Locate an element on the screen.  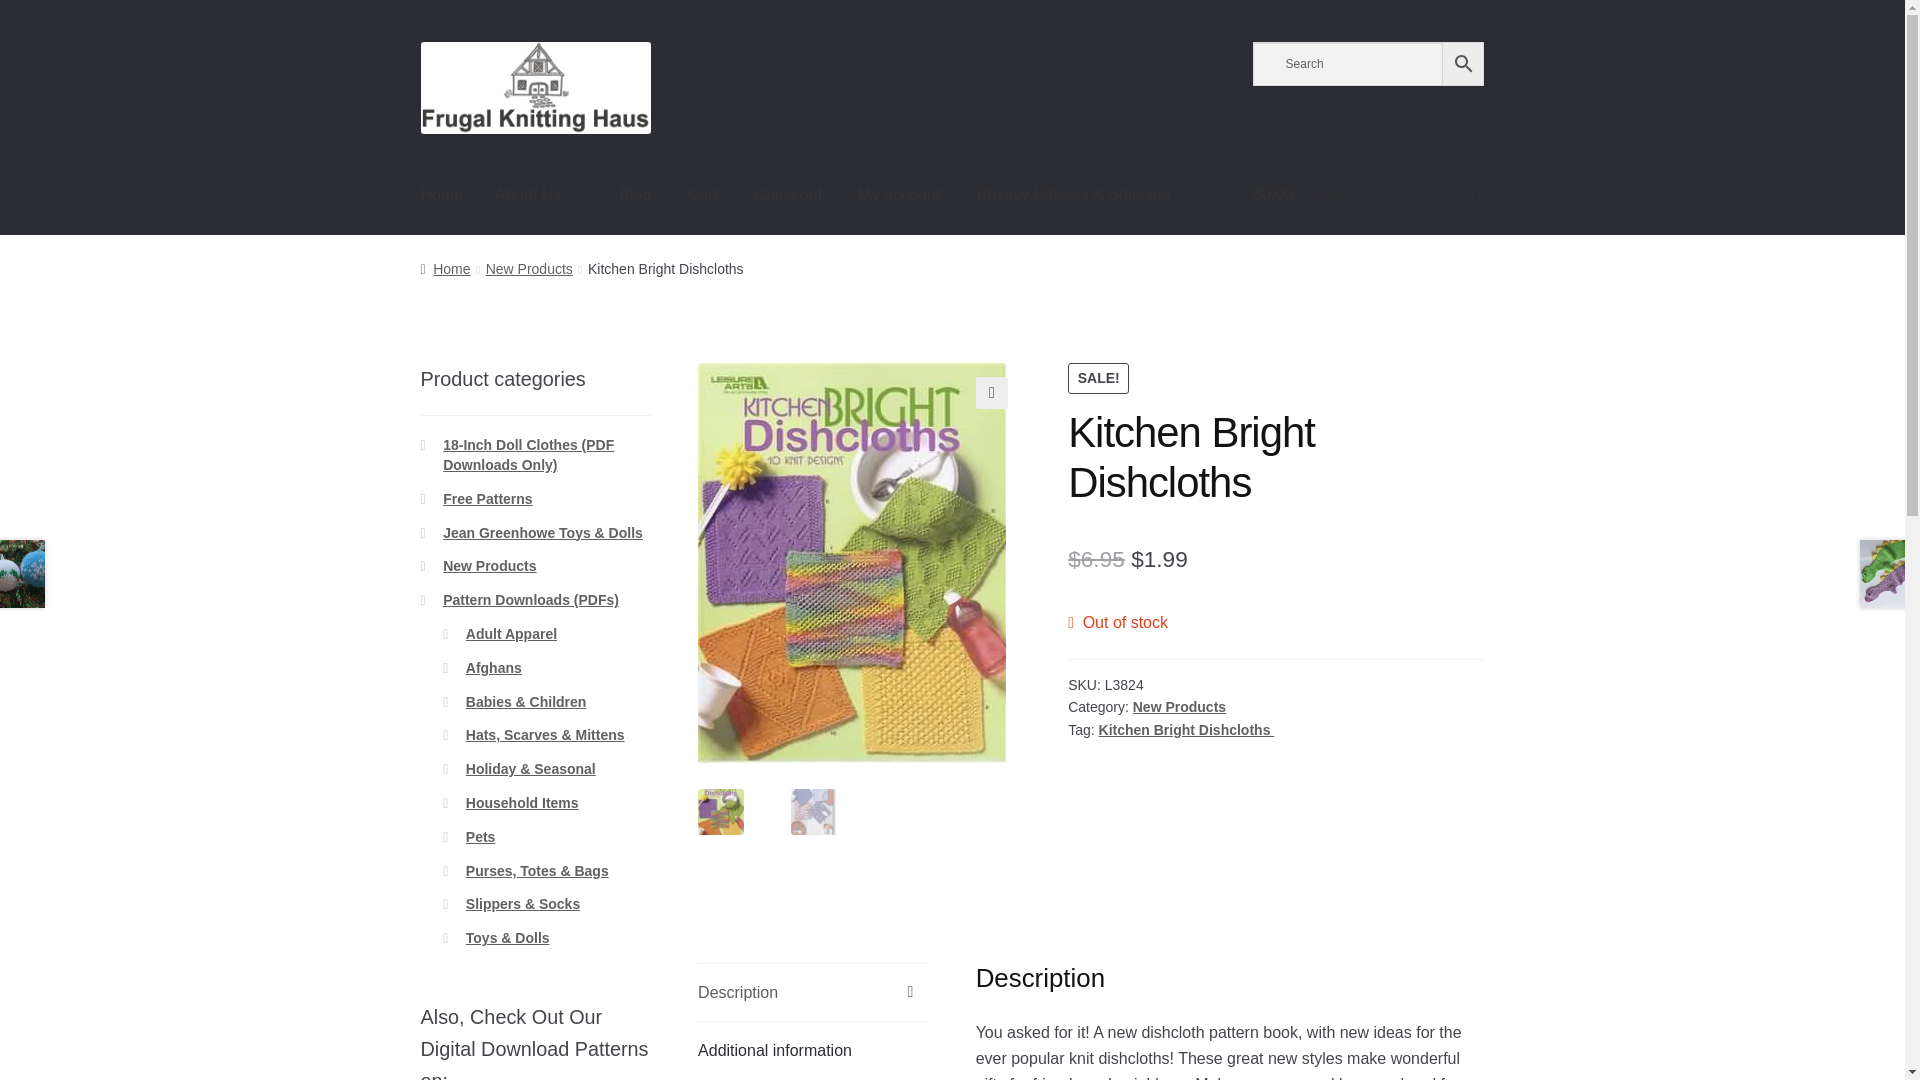
Description is located at coordinates (814, 992).